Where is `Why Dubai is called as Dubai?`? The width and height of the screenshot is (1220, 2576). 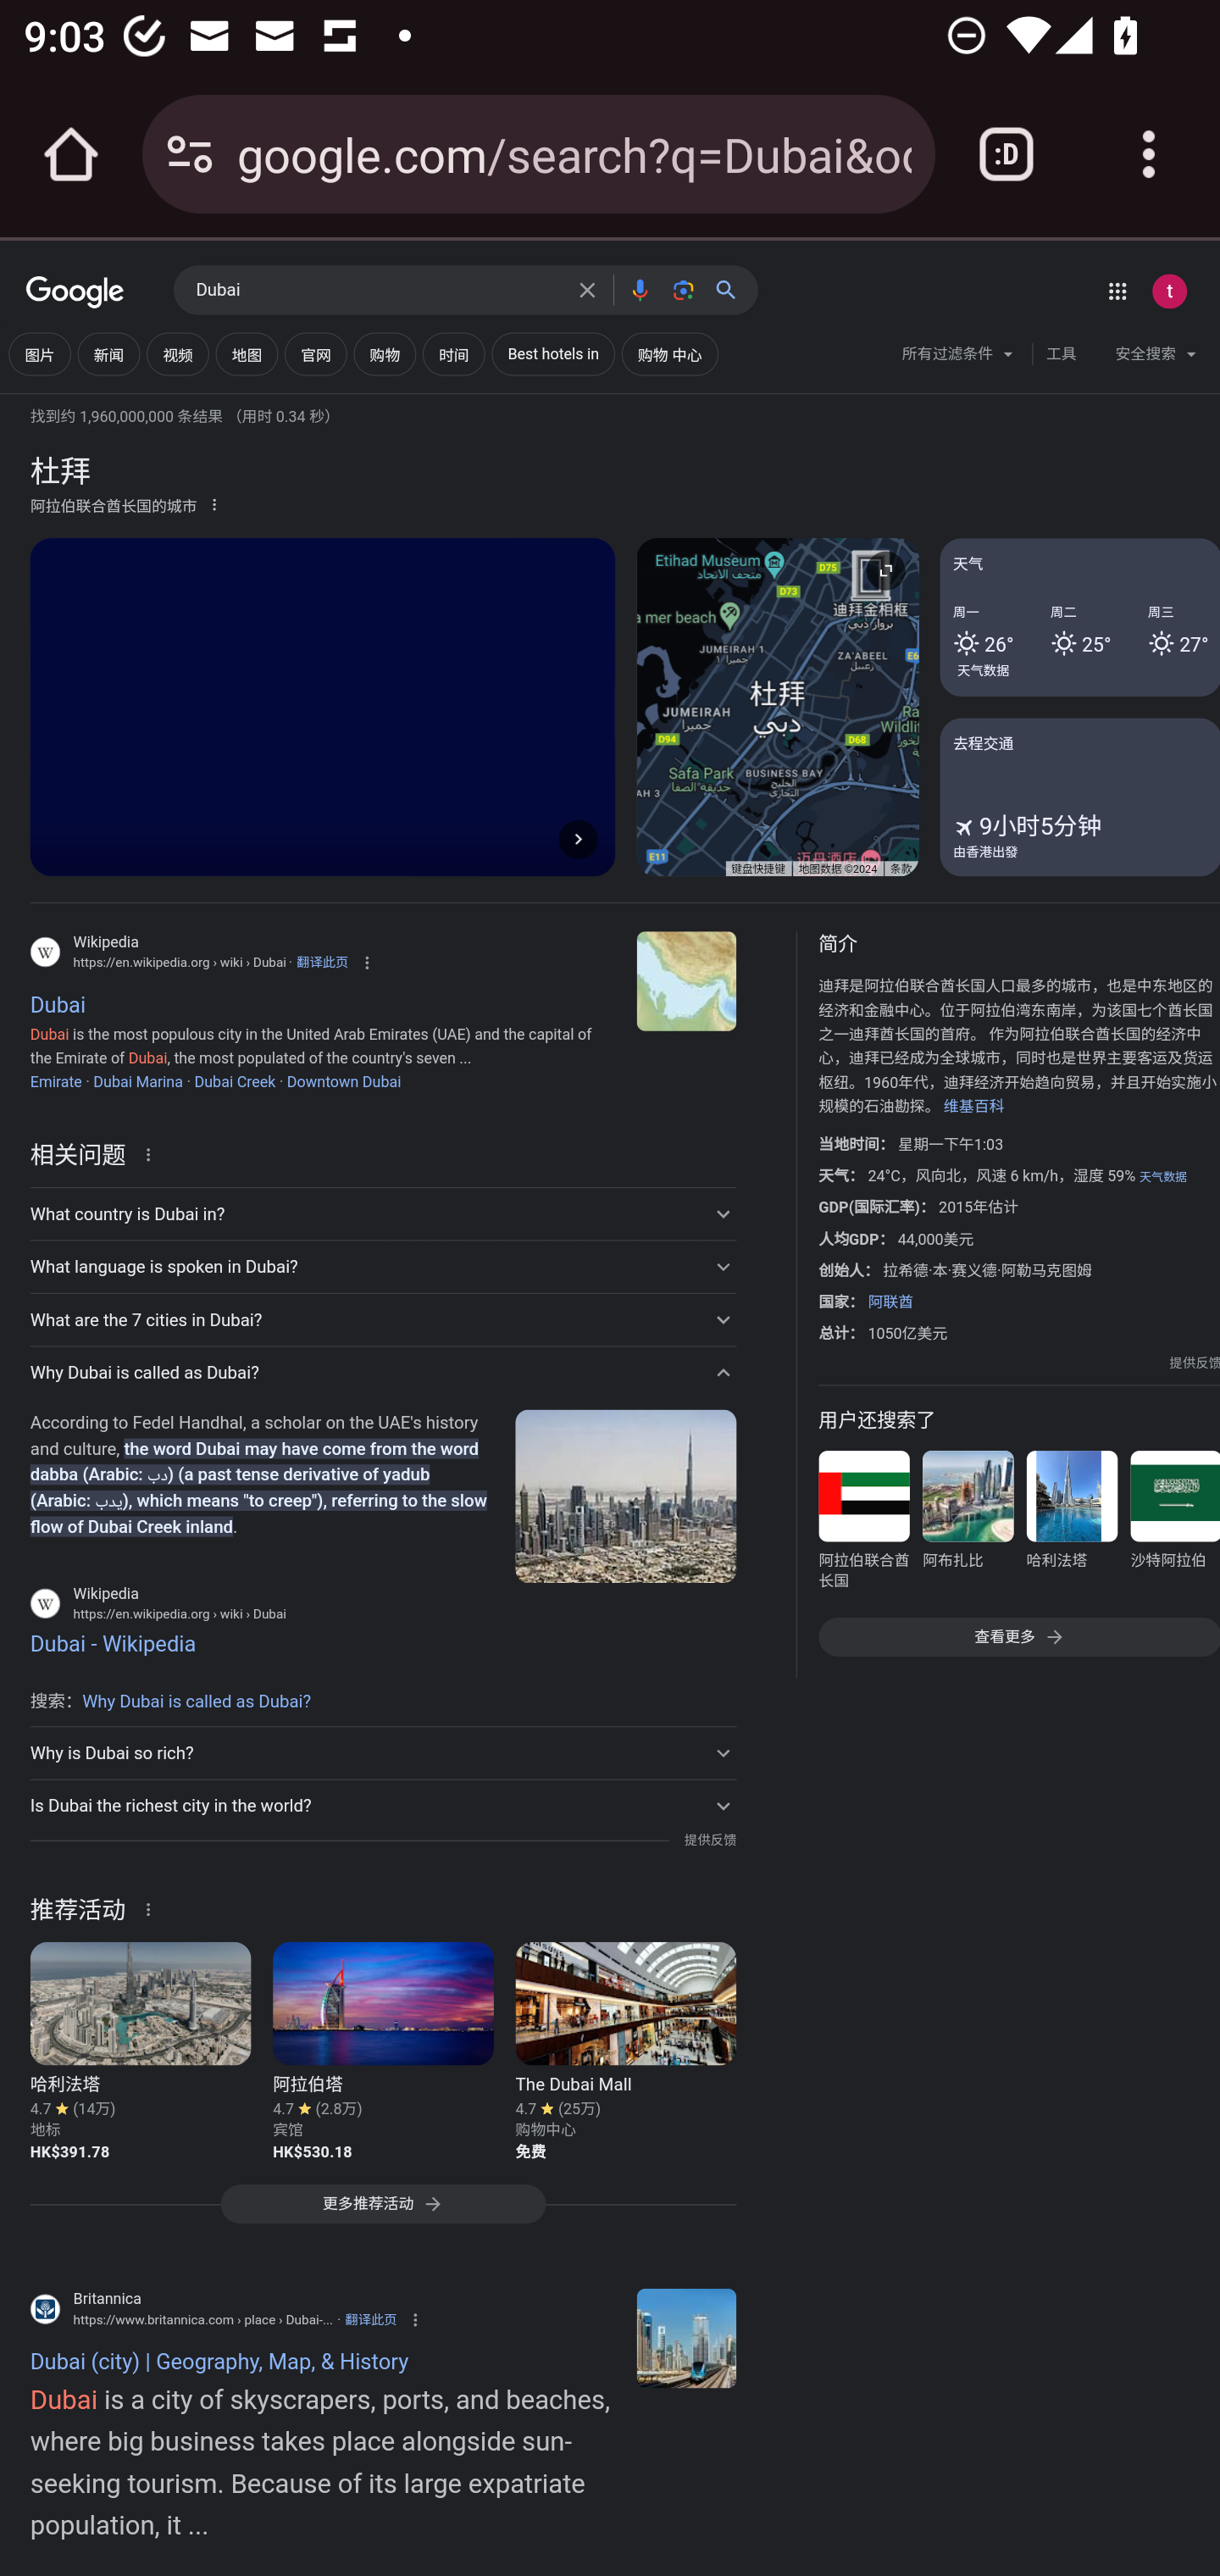 Why Dubai is called as Dubai? is located at coordinates (197, 1702).